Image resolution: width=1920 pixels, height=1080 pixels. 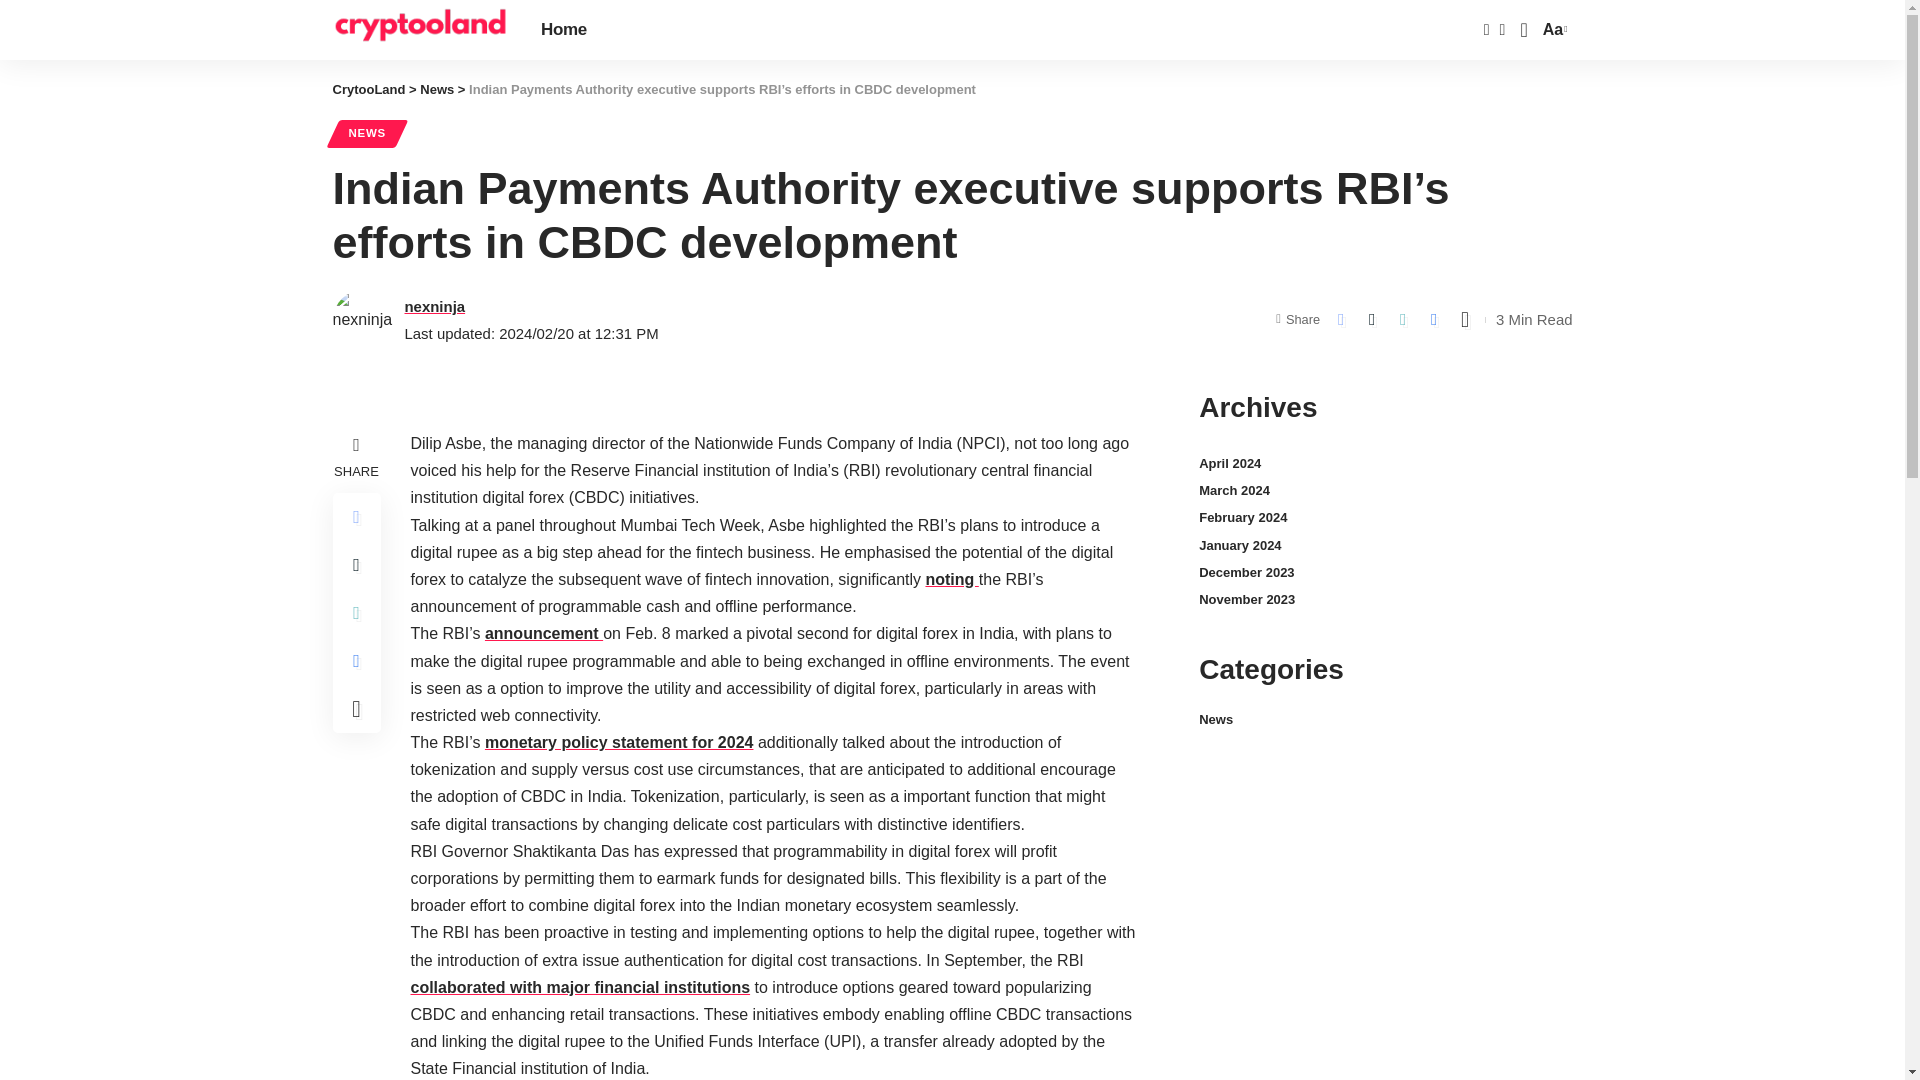 What do you see at coordinates (580, 986) in the screenshot?
I see `collaborated with major financial institutions` at bounding box center [580, 986].